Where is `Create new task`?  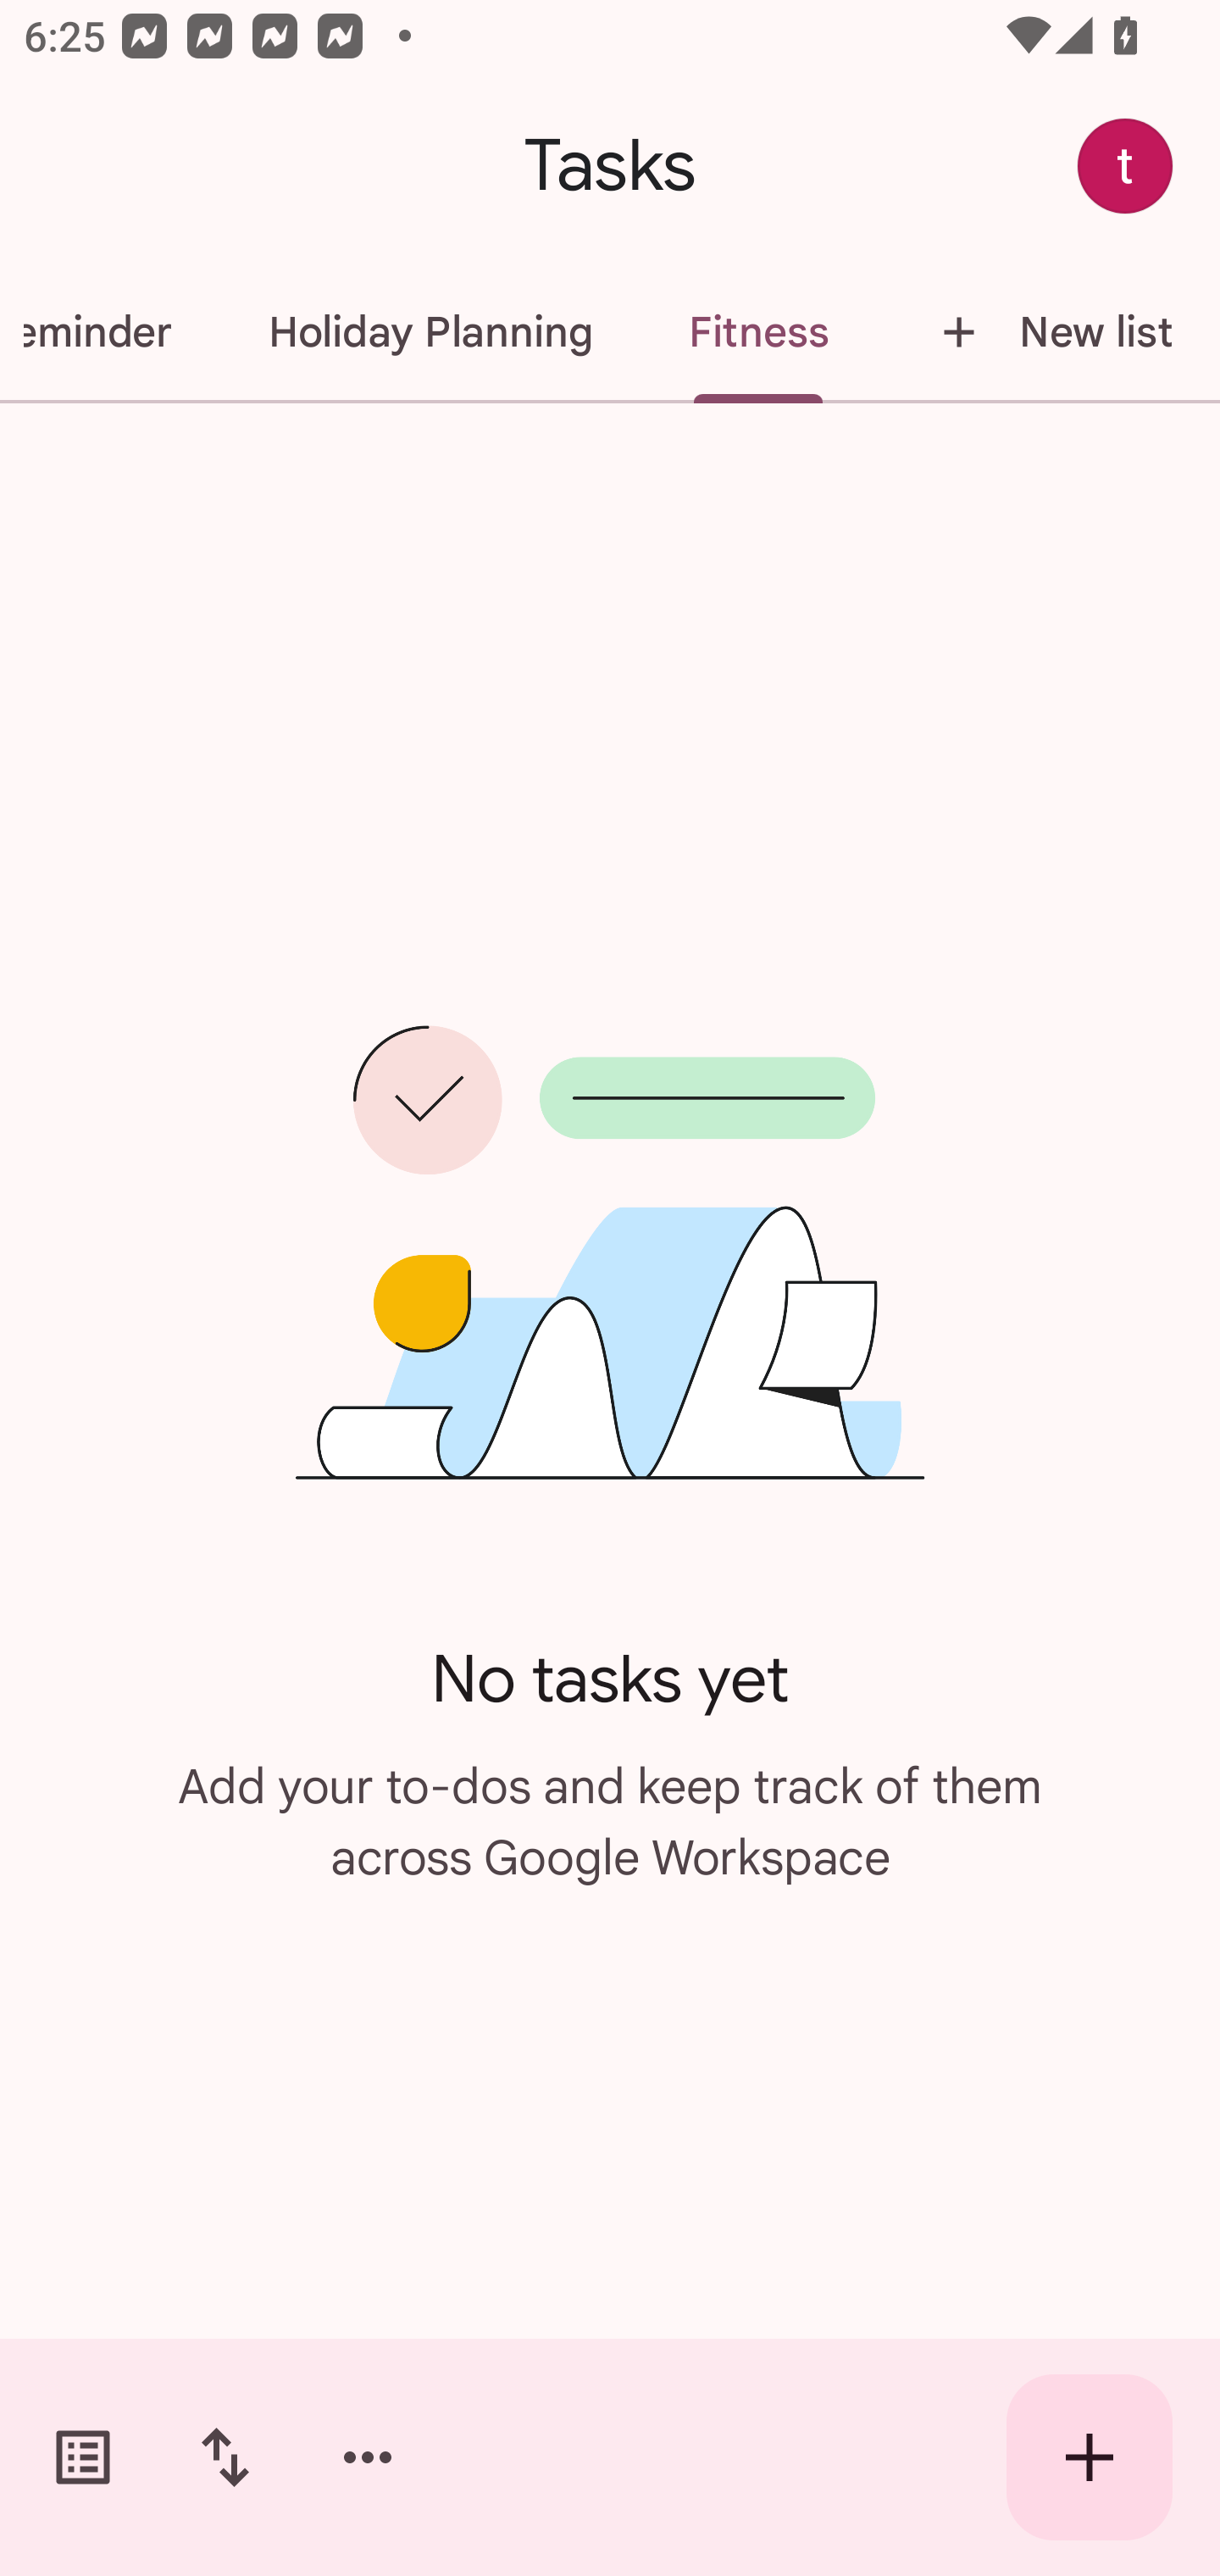 Create new task is located at coordinates (1090, 2457).